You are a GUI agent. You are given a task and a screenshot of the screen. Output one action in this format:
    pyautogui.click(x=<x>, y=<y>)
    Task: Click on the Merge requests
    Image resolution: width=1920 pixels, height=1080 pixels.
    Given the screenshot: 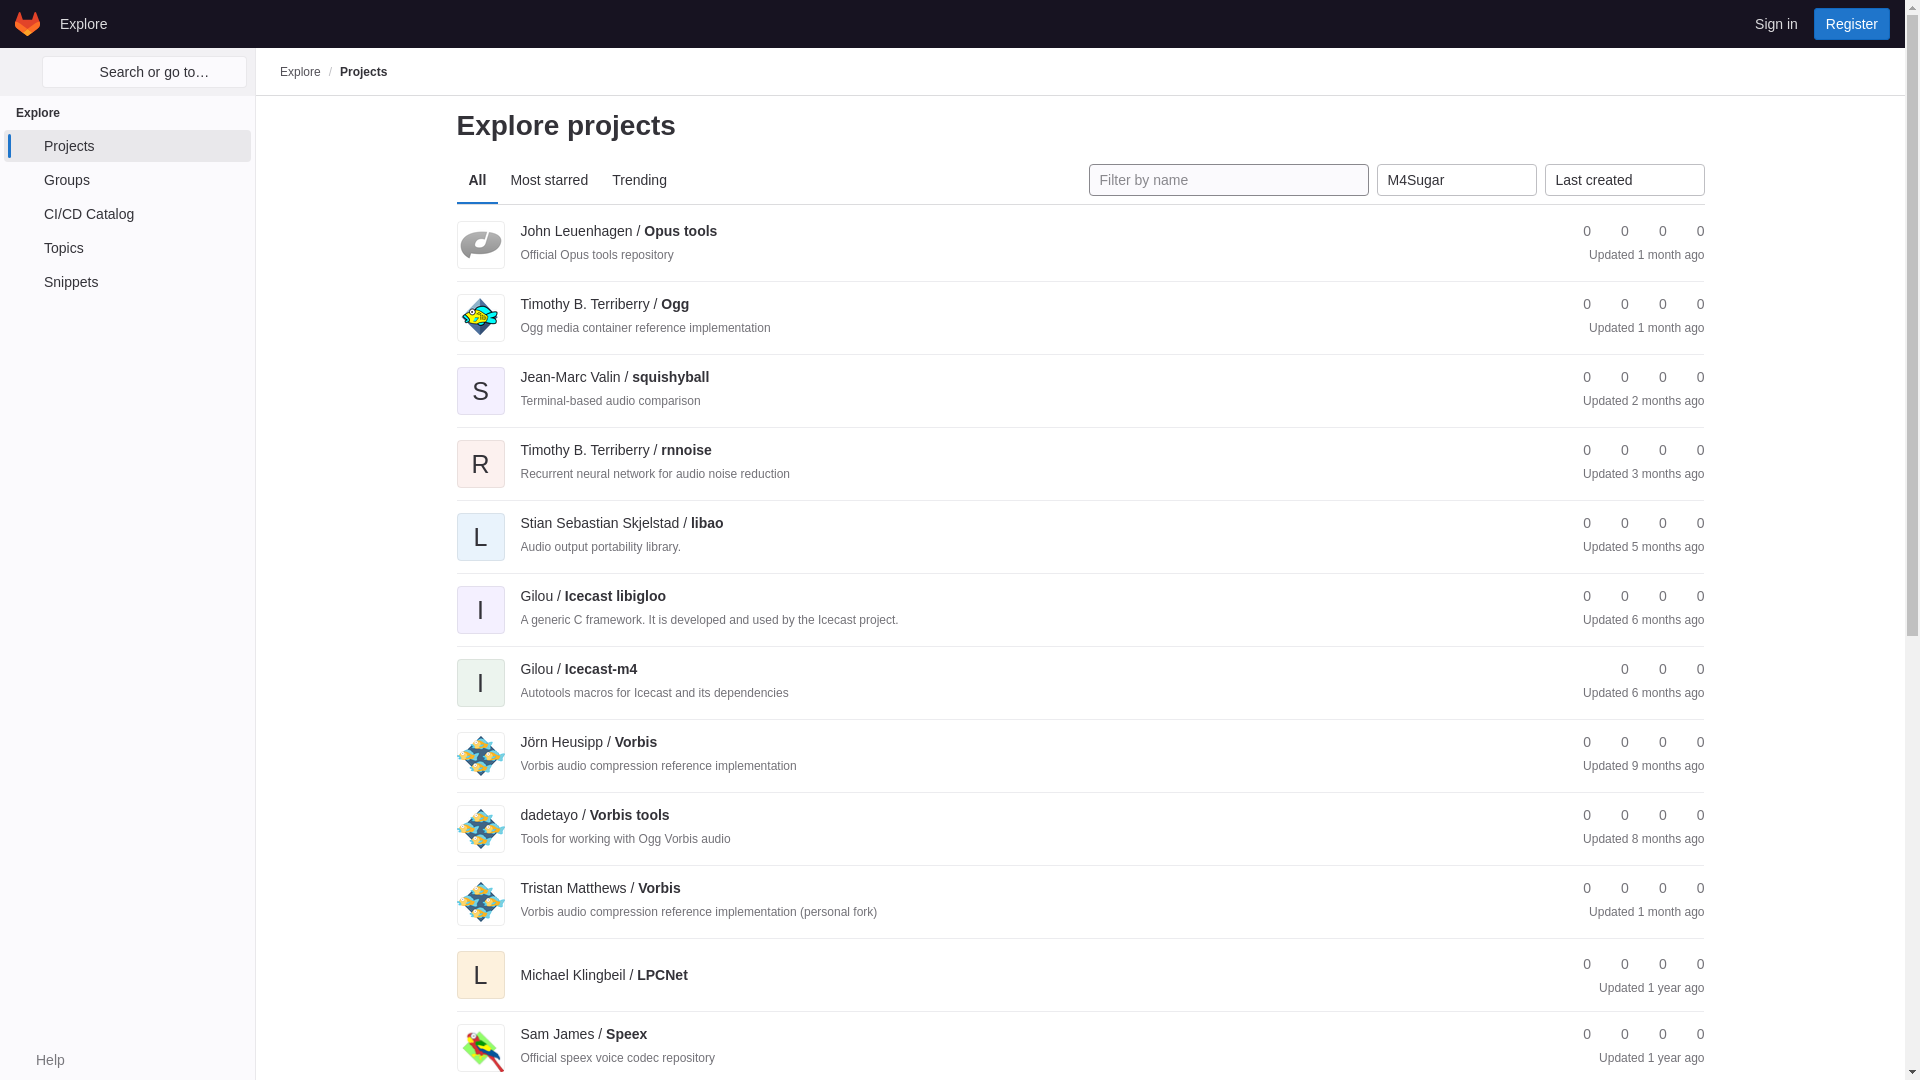 What is the action you would take?
    pyautogui.click(x=1654, y=231)
    